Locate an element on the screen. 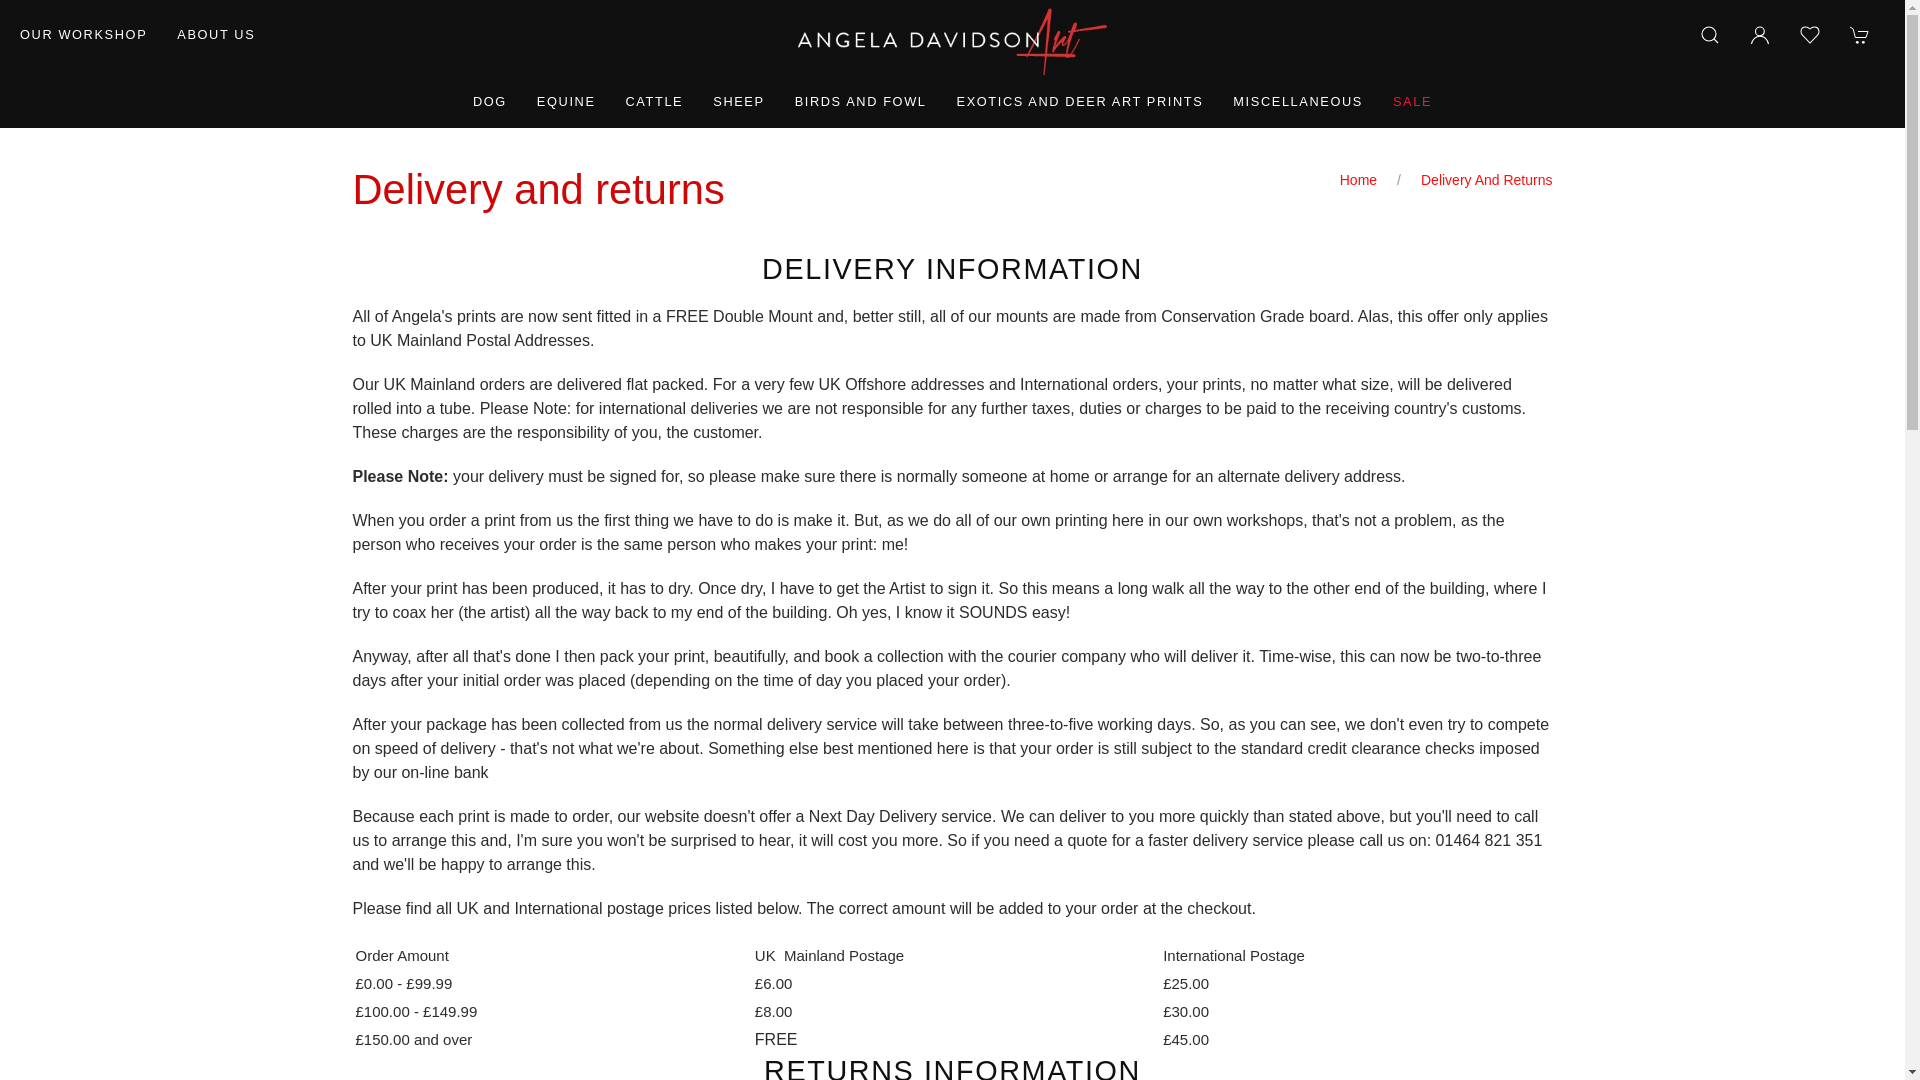 The height and width of the screenshot is (1080, 1920). Home is located at coordinates (1358, 179).